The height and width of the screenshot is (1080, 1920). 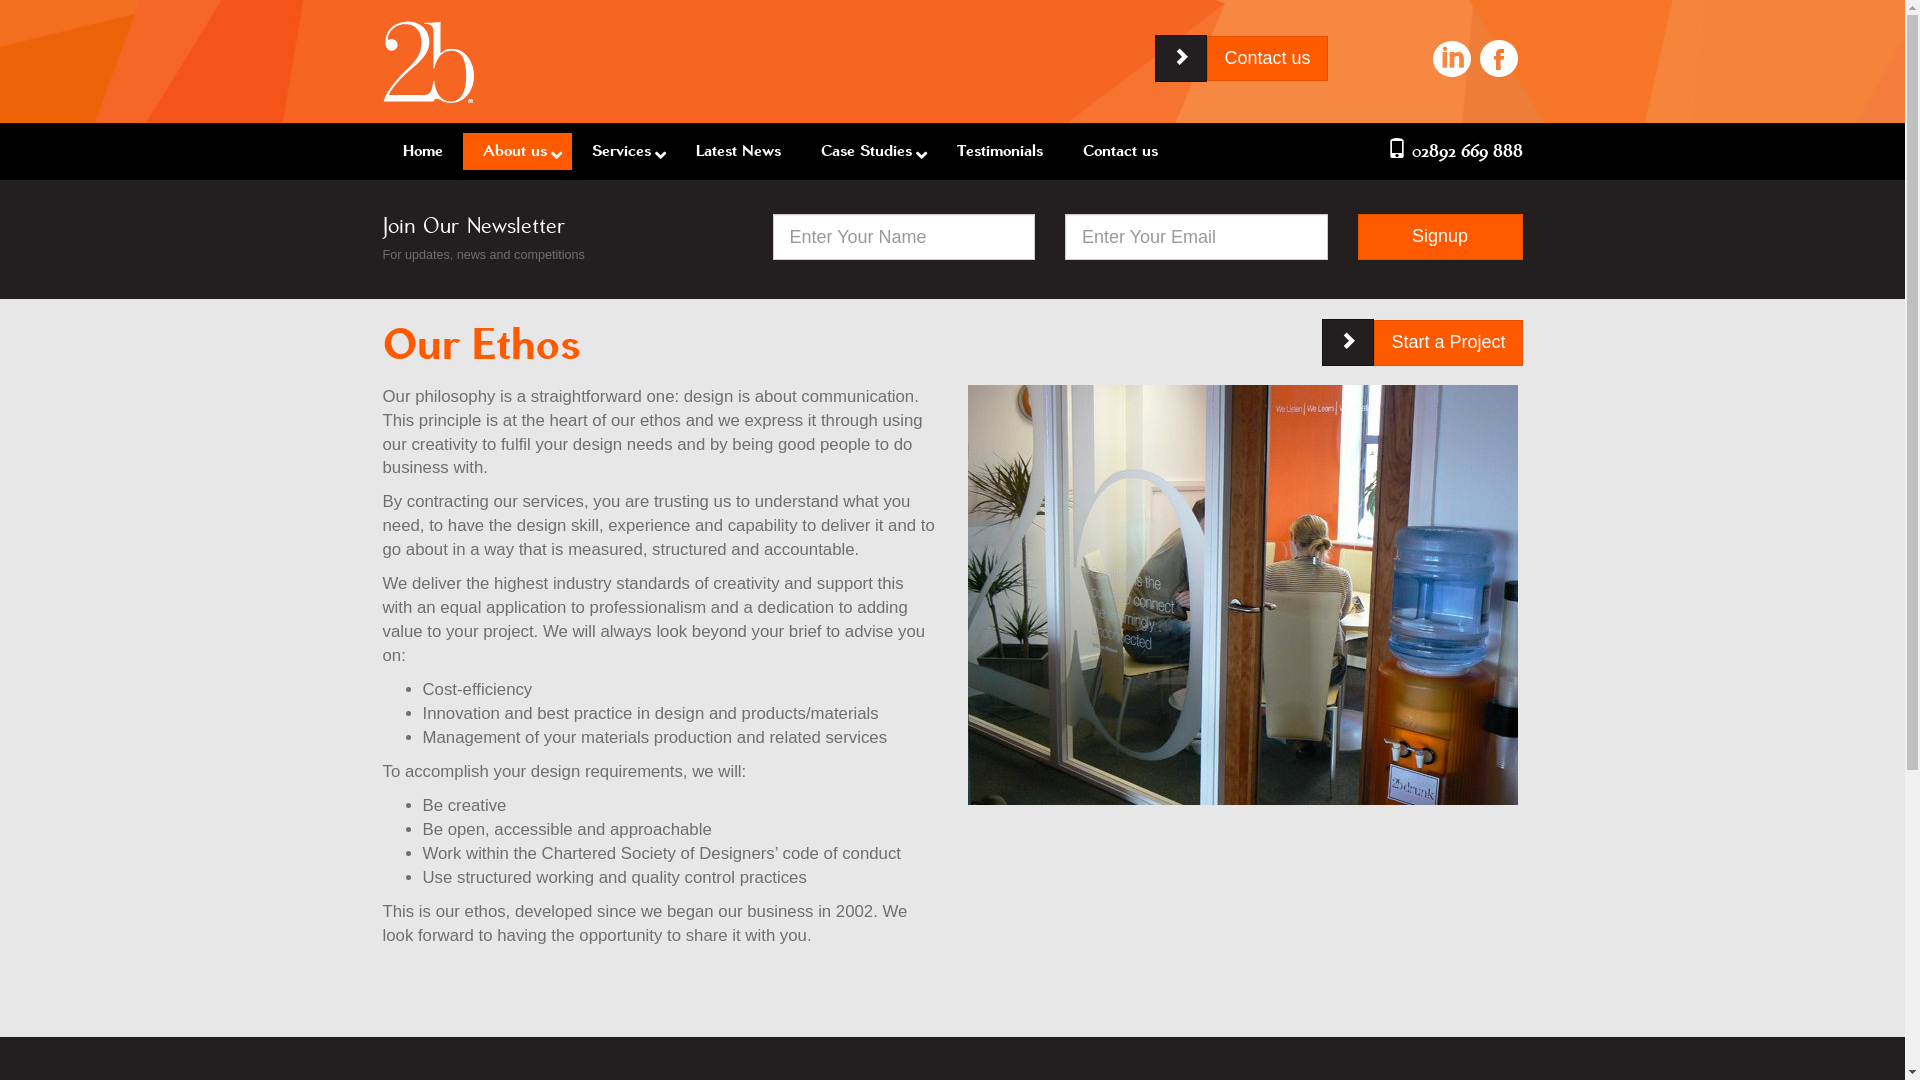 I want to click on  - , so click(x=428, y=60).